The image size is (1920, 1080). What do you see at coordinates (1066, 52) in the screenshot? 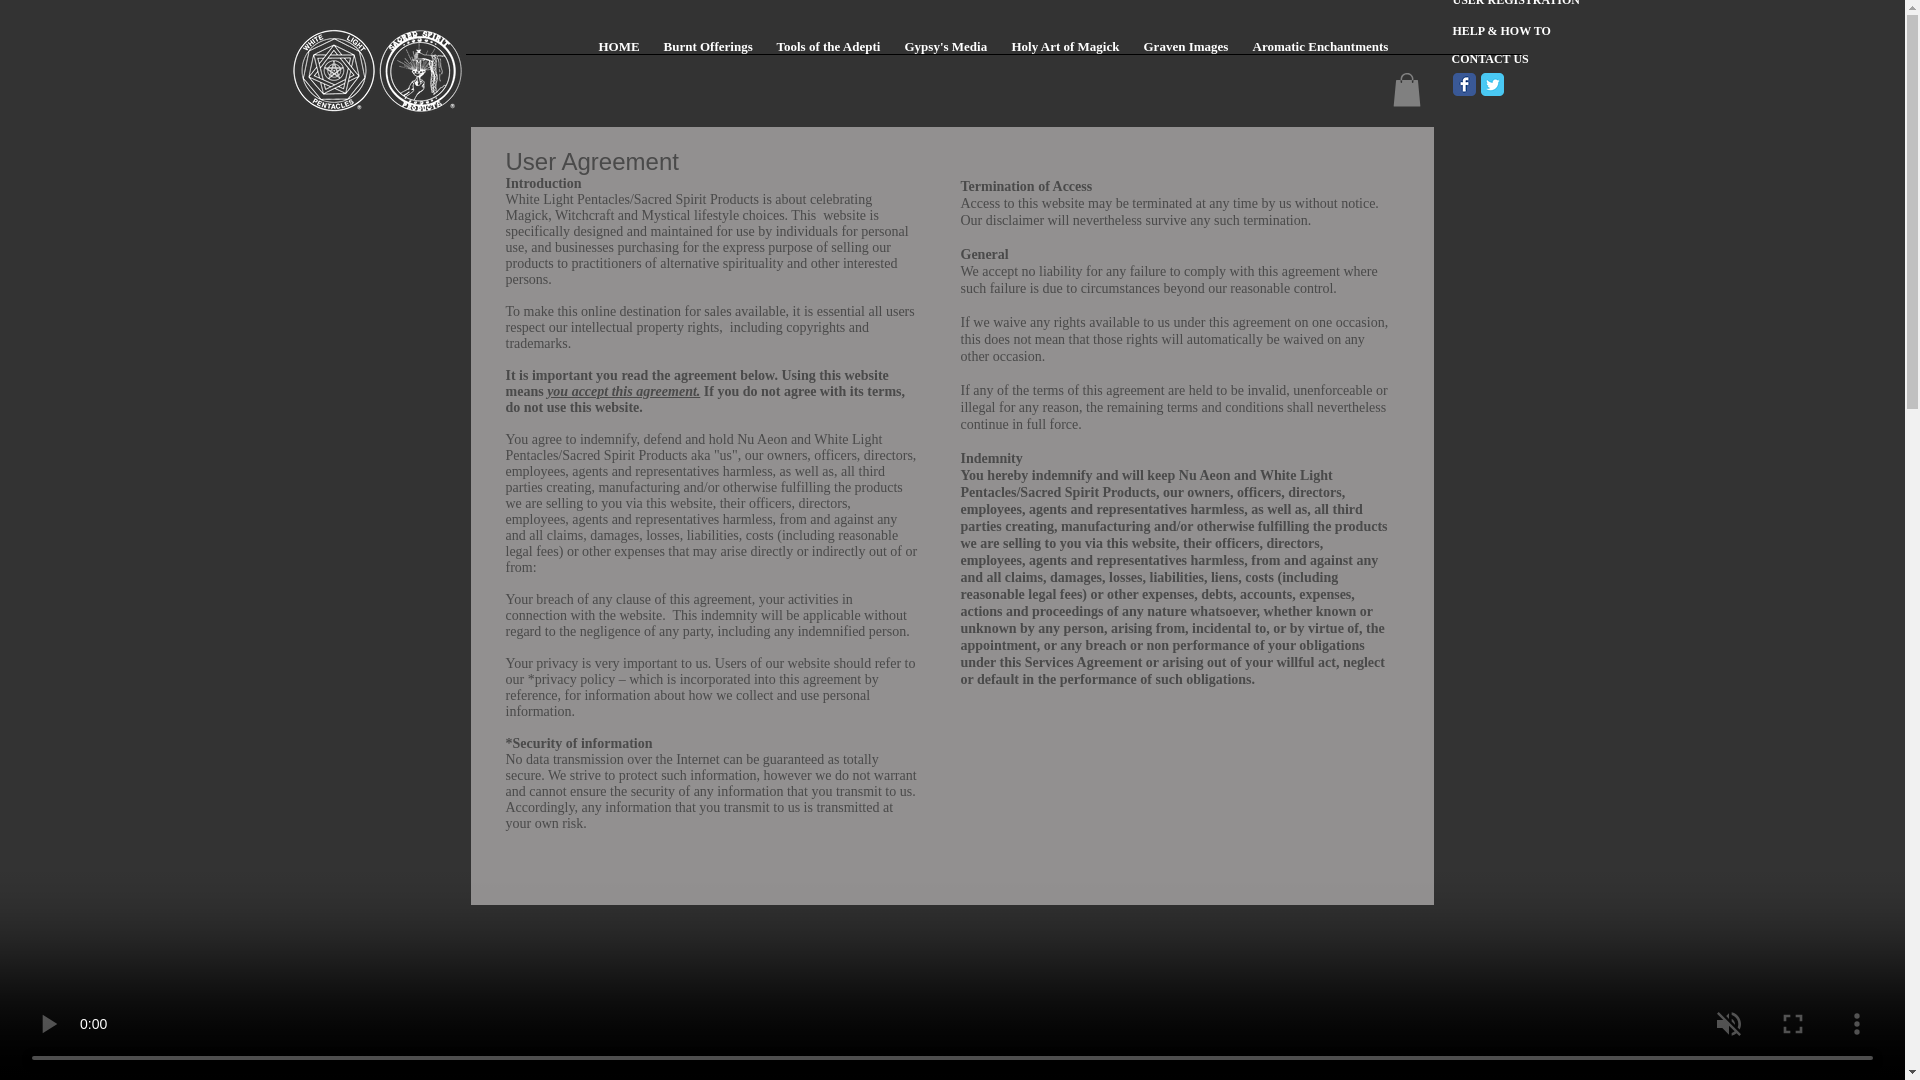
I see `Holy Art of Magick` at bounding box center [1066, 52].